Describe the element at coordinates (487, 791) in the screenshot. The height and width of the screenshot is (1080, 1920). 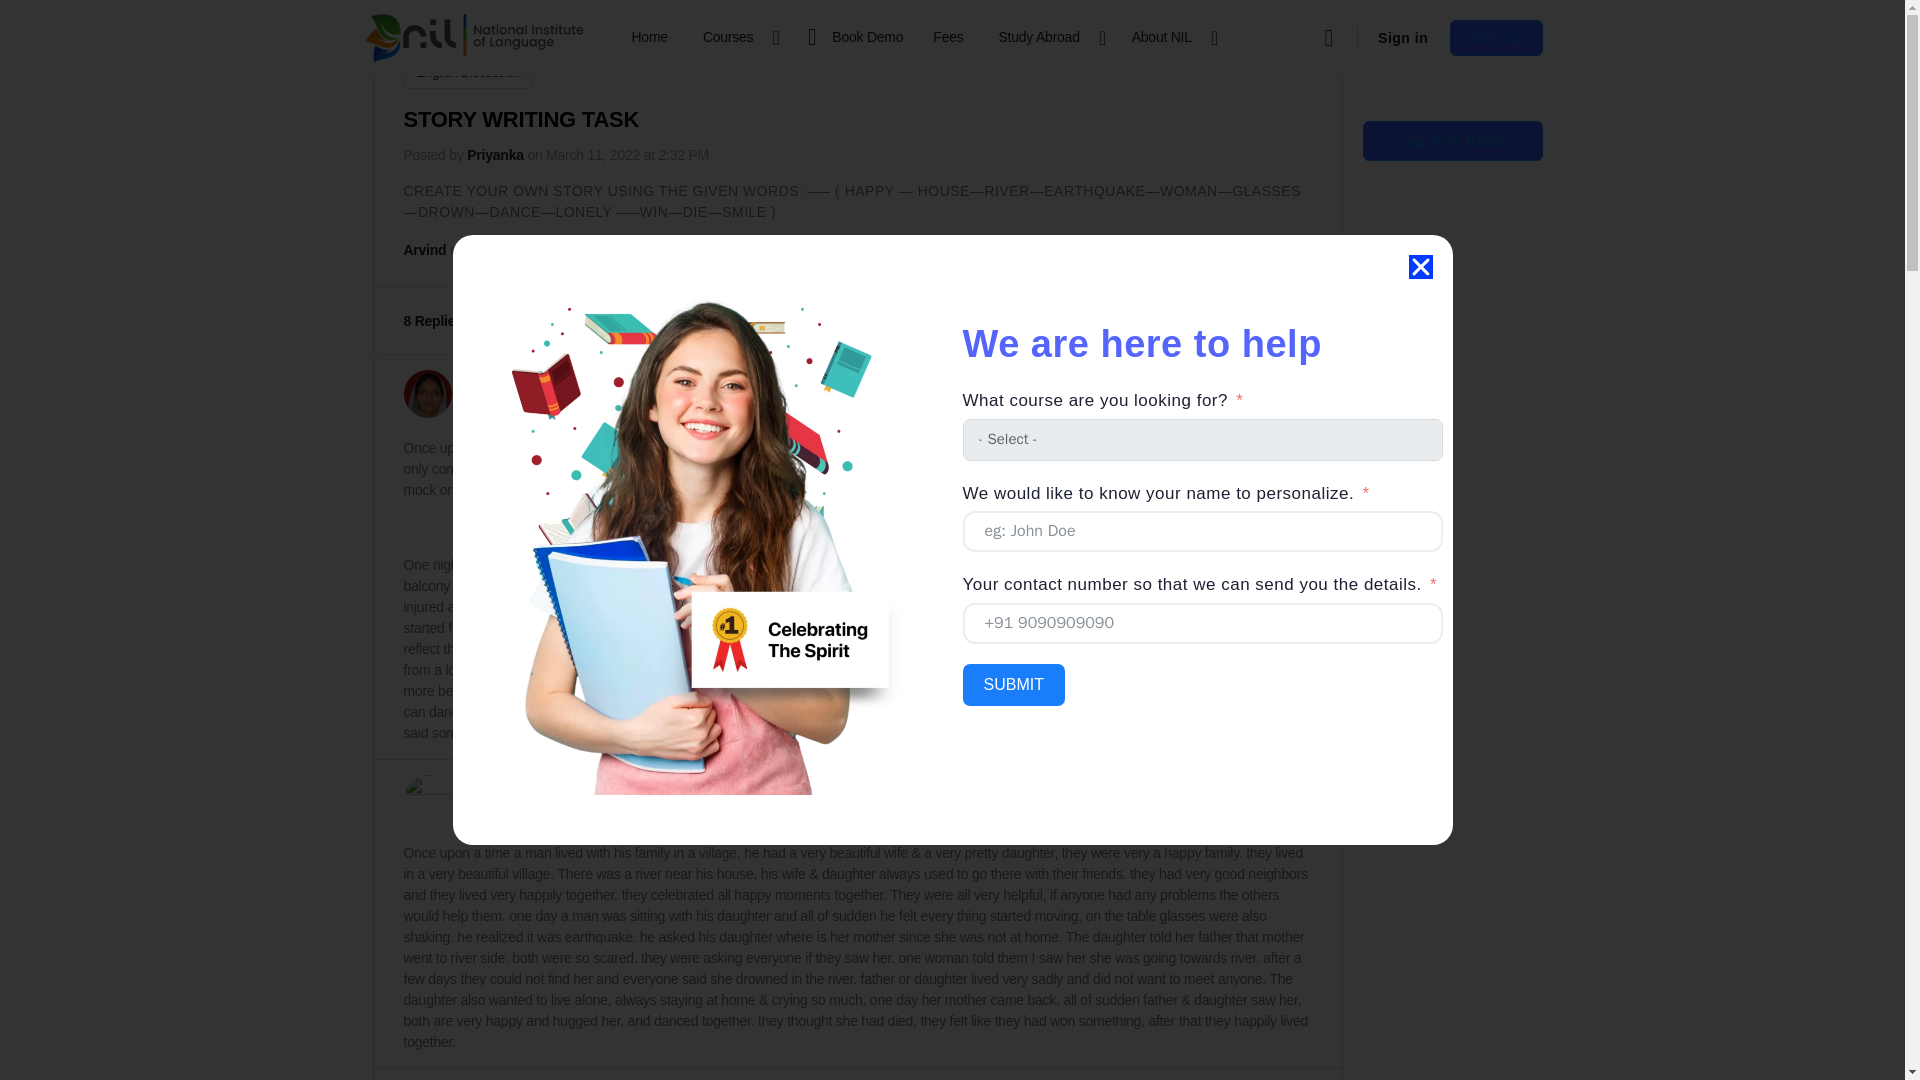
I see `View Pallavi's profile` at that location.